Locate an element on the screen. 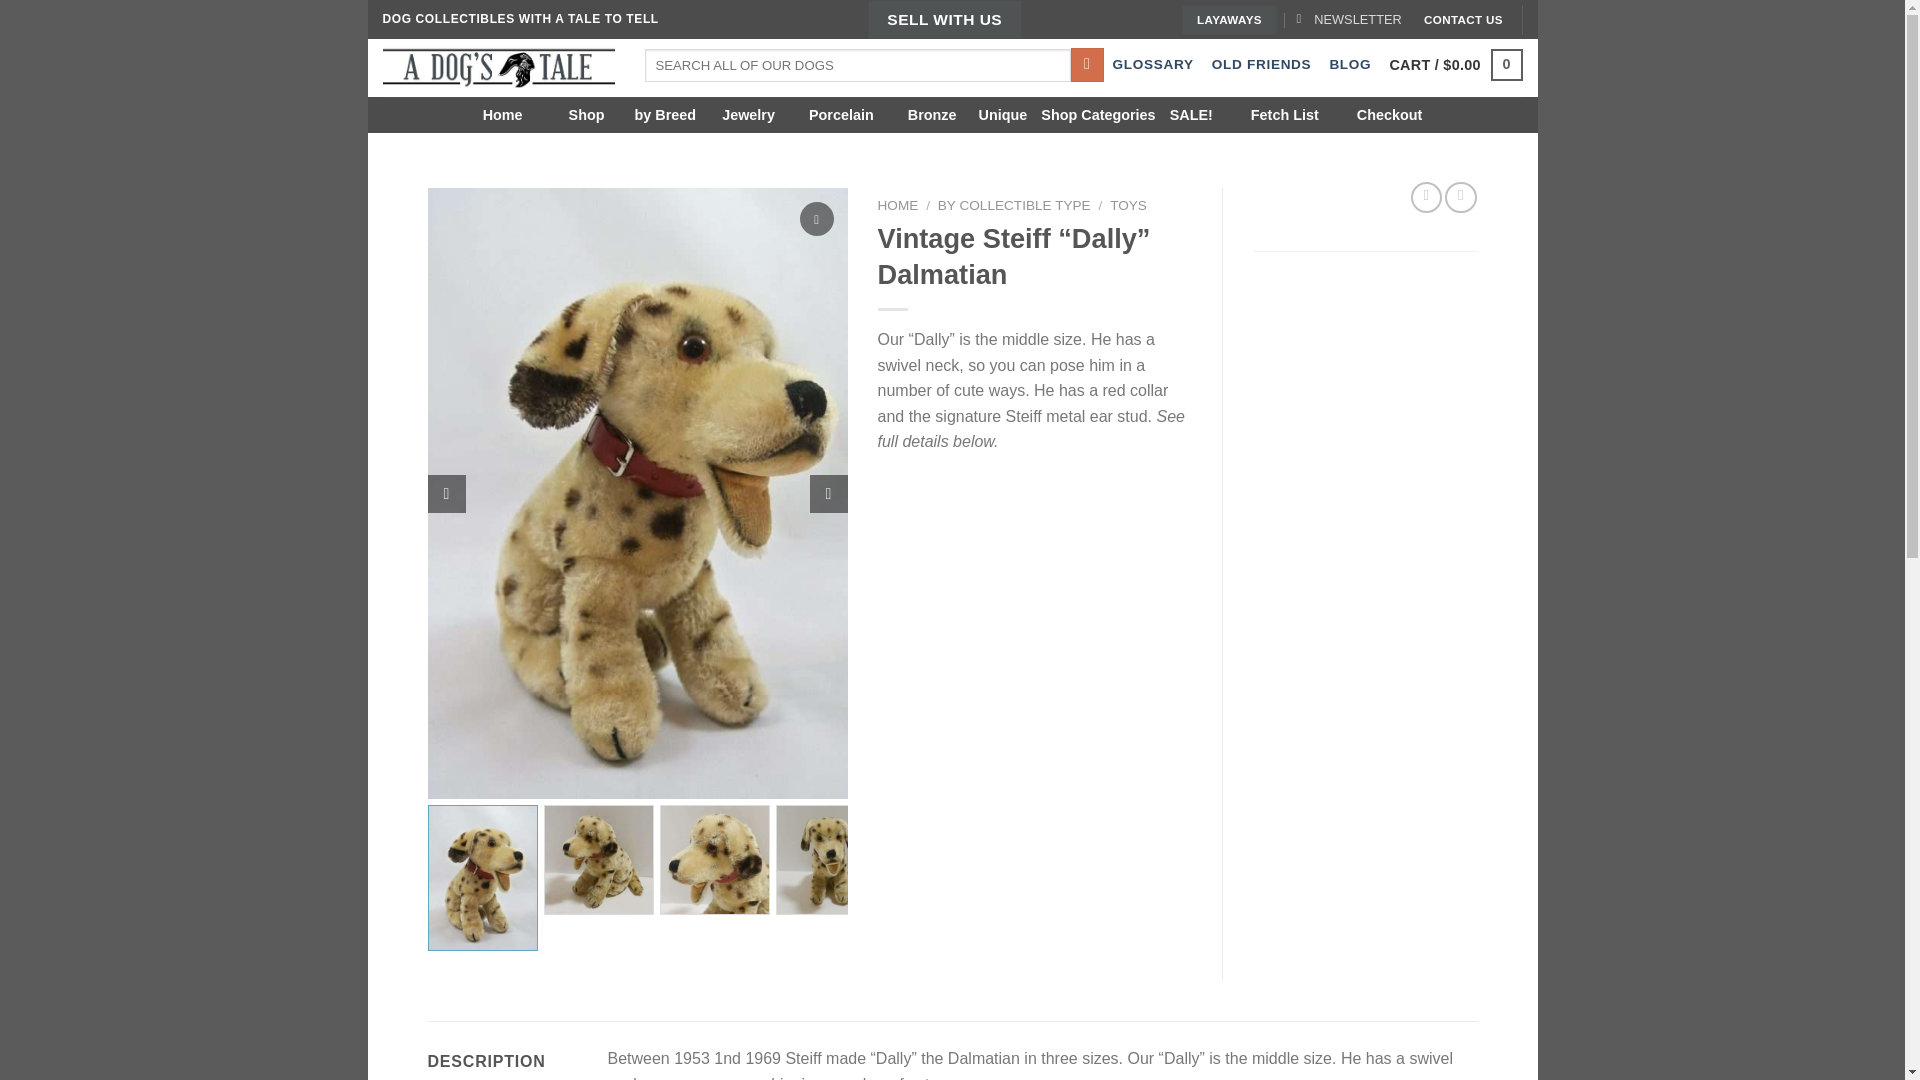  Unique is located at coordinates (1003, 114).